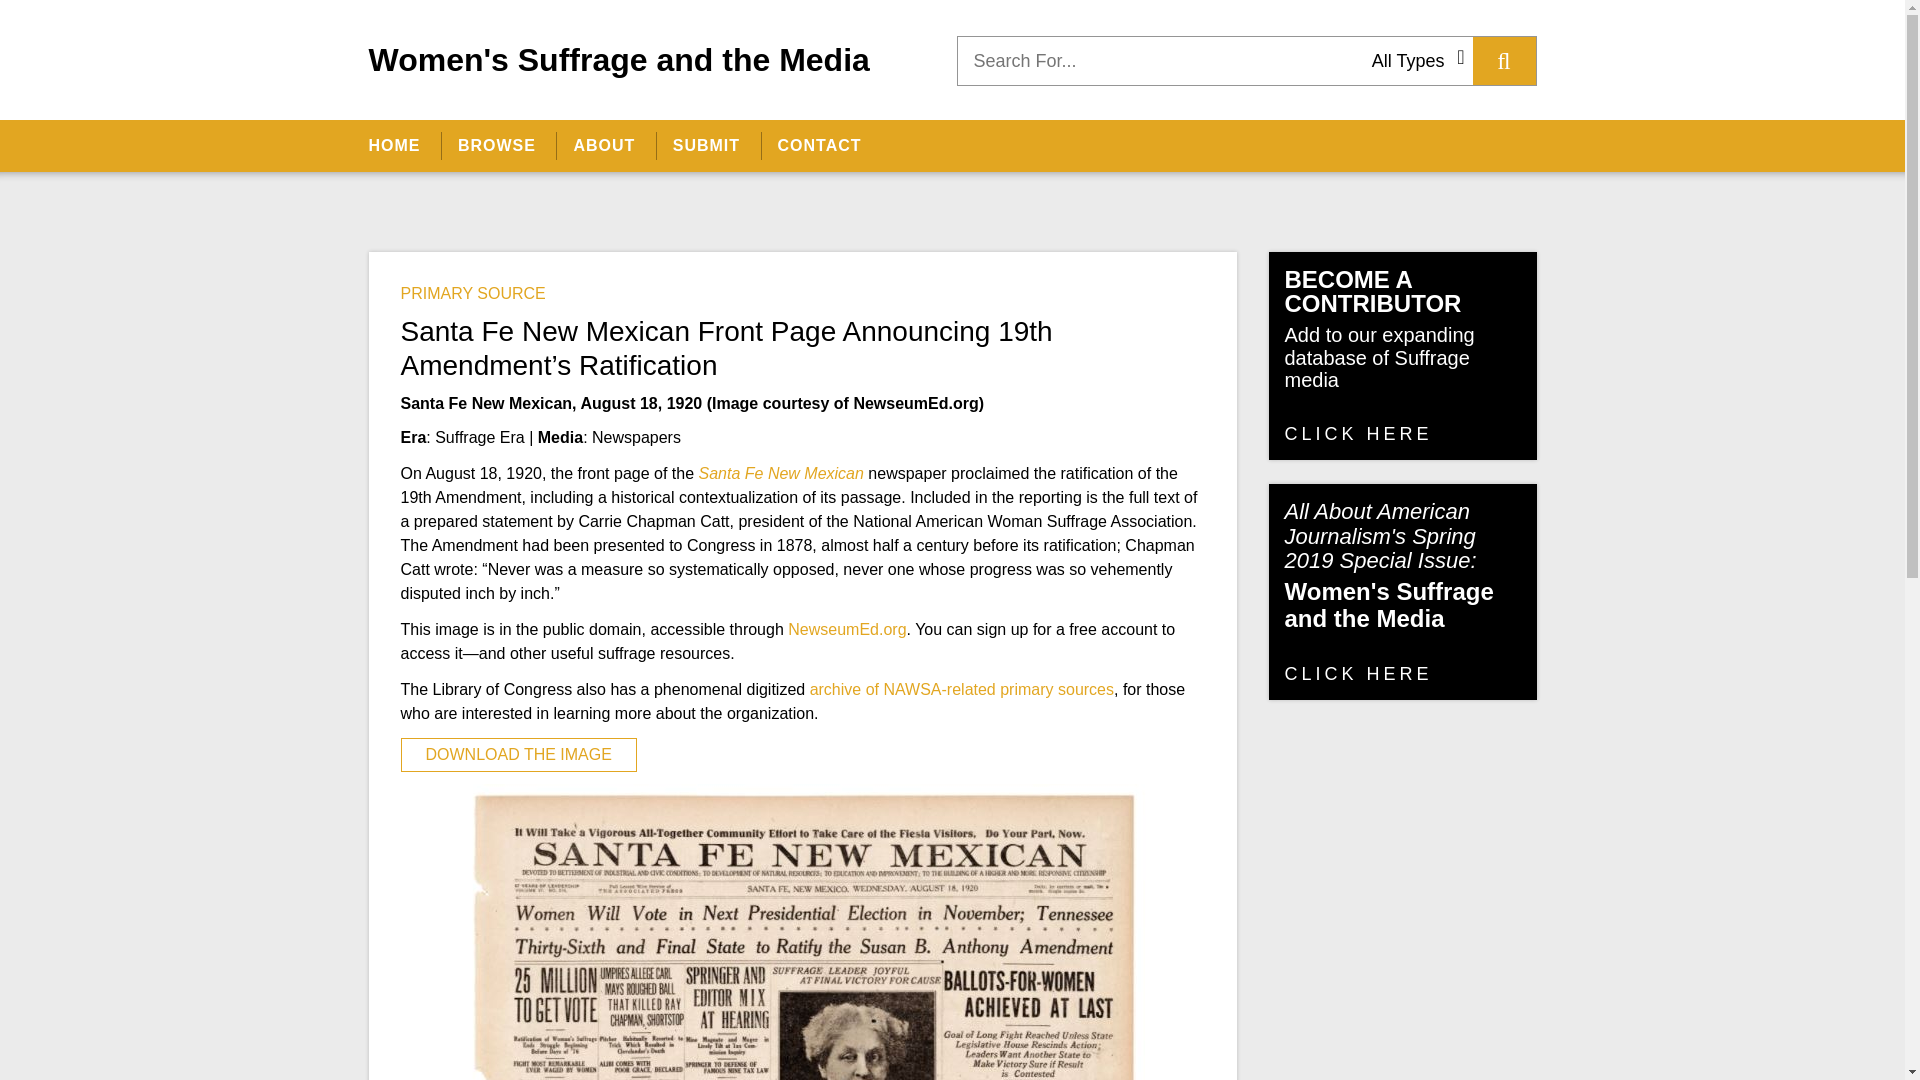 The image size is (1920, 1080). Describe the element at coordinates (818, 145) in the screenshot. I see `CONTACT` at that location.